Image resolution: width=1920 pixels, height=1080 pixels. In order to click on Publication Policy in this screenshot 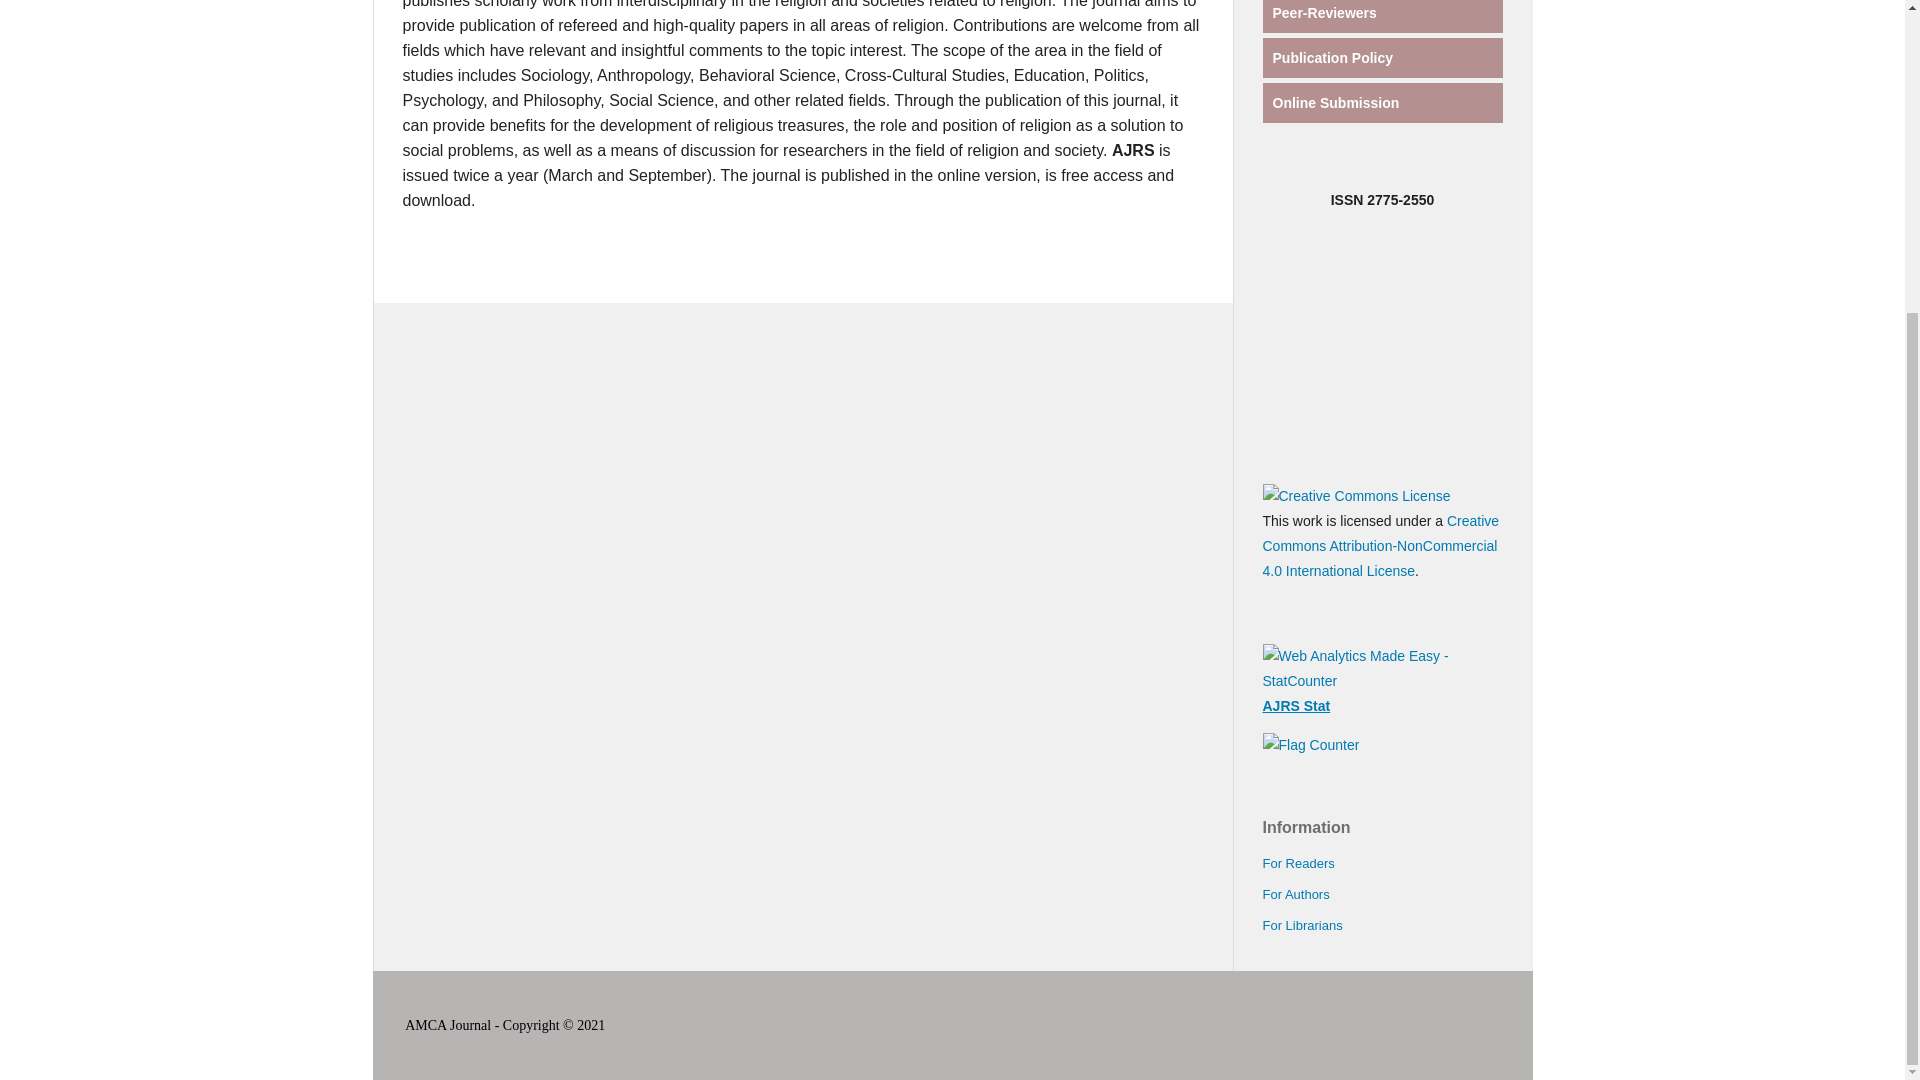, I will do `click(1332, 57)`.